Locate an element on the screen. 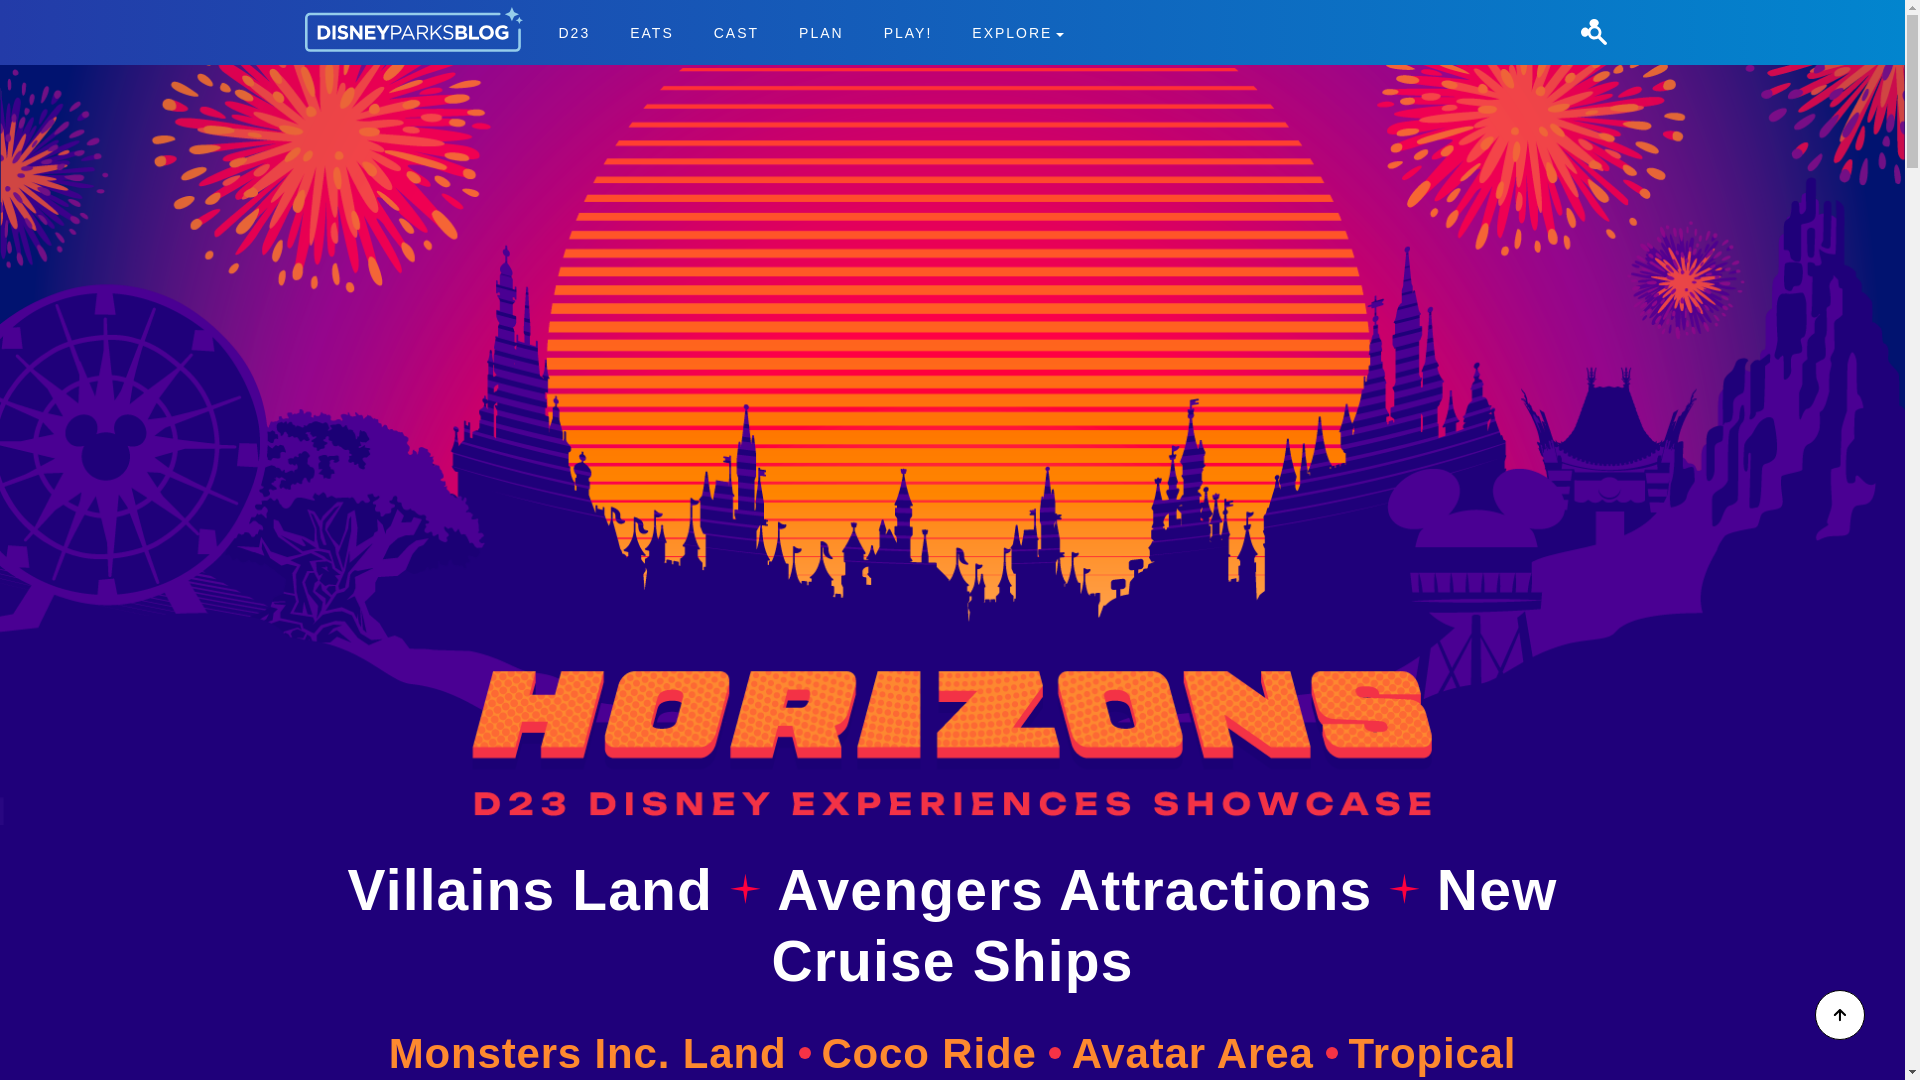  D23 is located at coordinates (574, 32).